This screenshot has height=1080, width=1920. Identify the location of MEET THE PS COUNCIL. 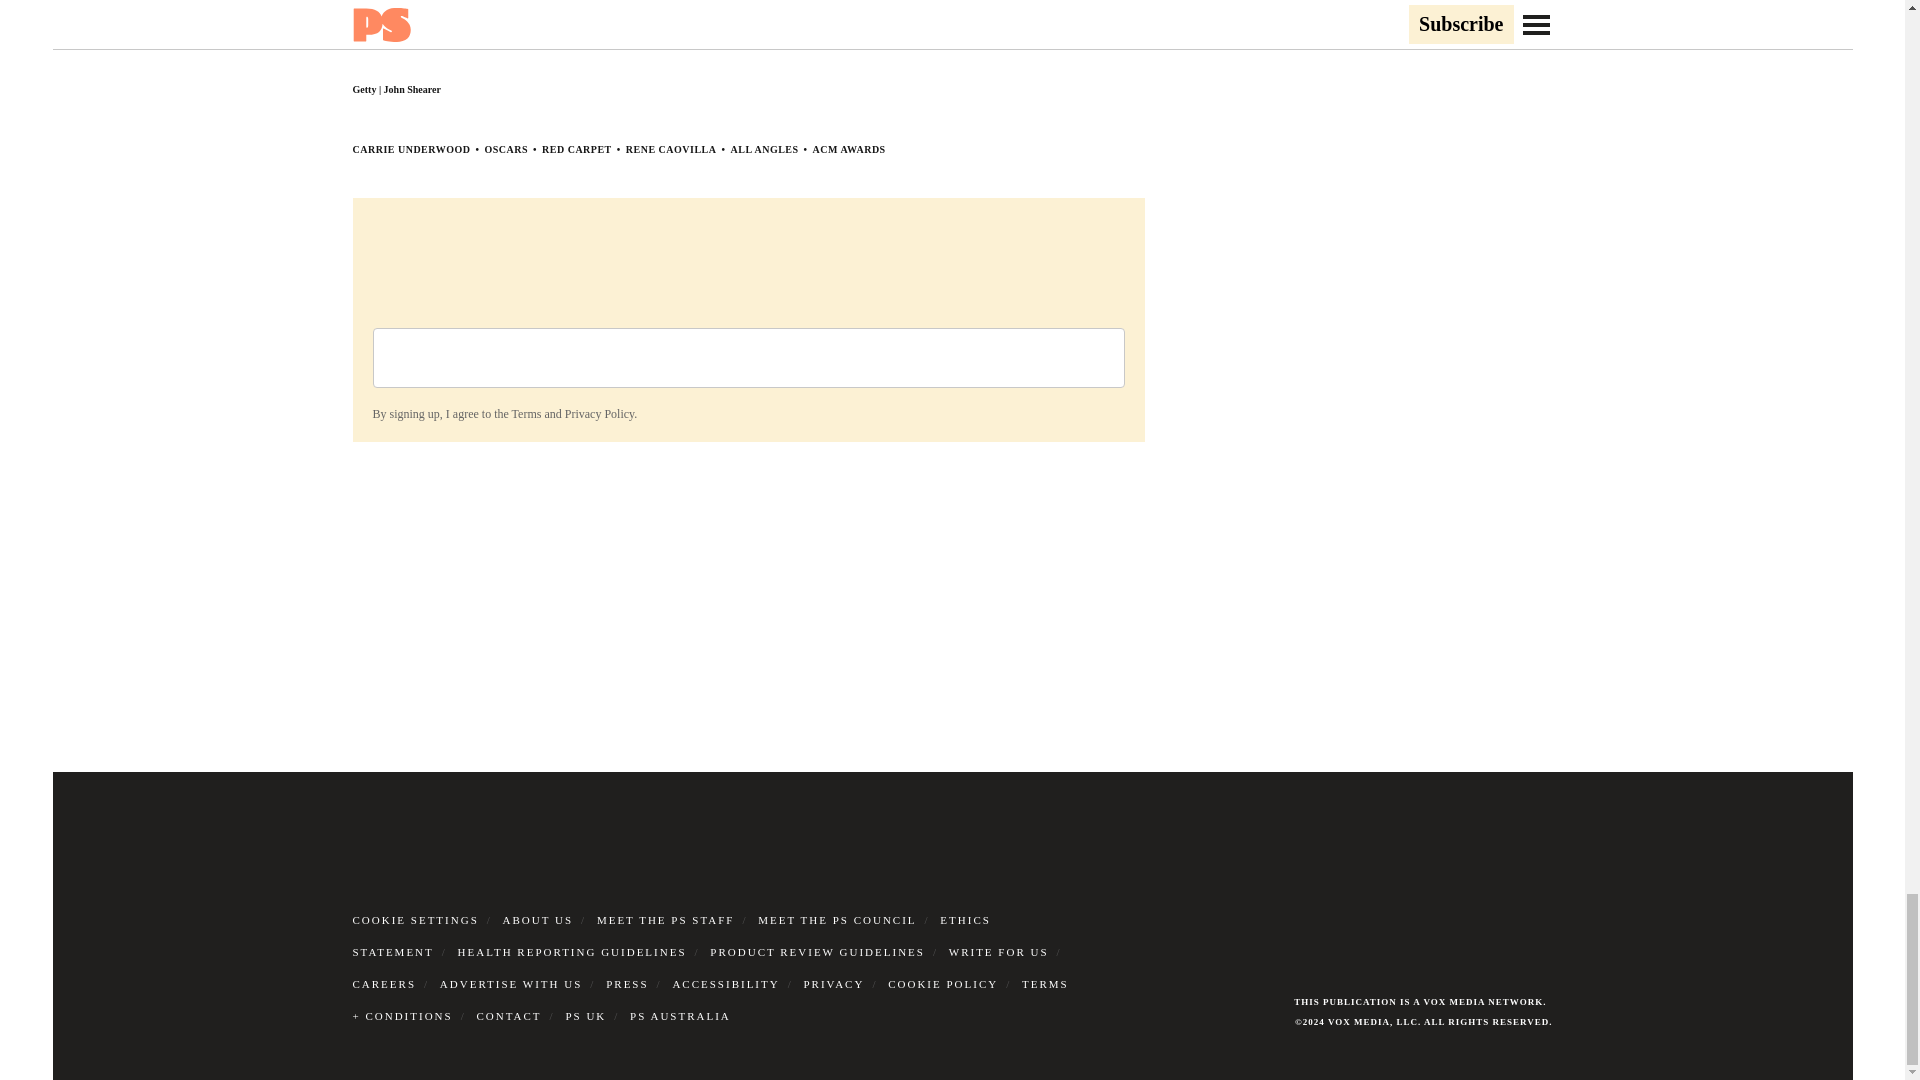
(836, 919).